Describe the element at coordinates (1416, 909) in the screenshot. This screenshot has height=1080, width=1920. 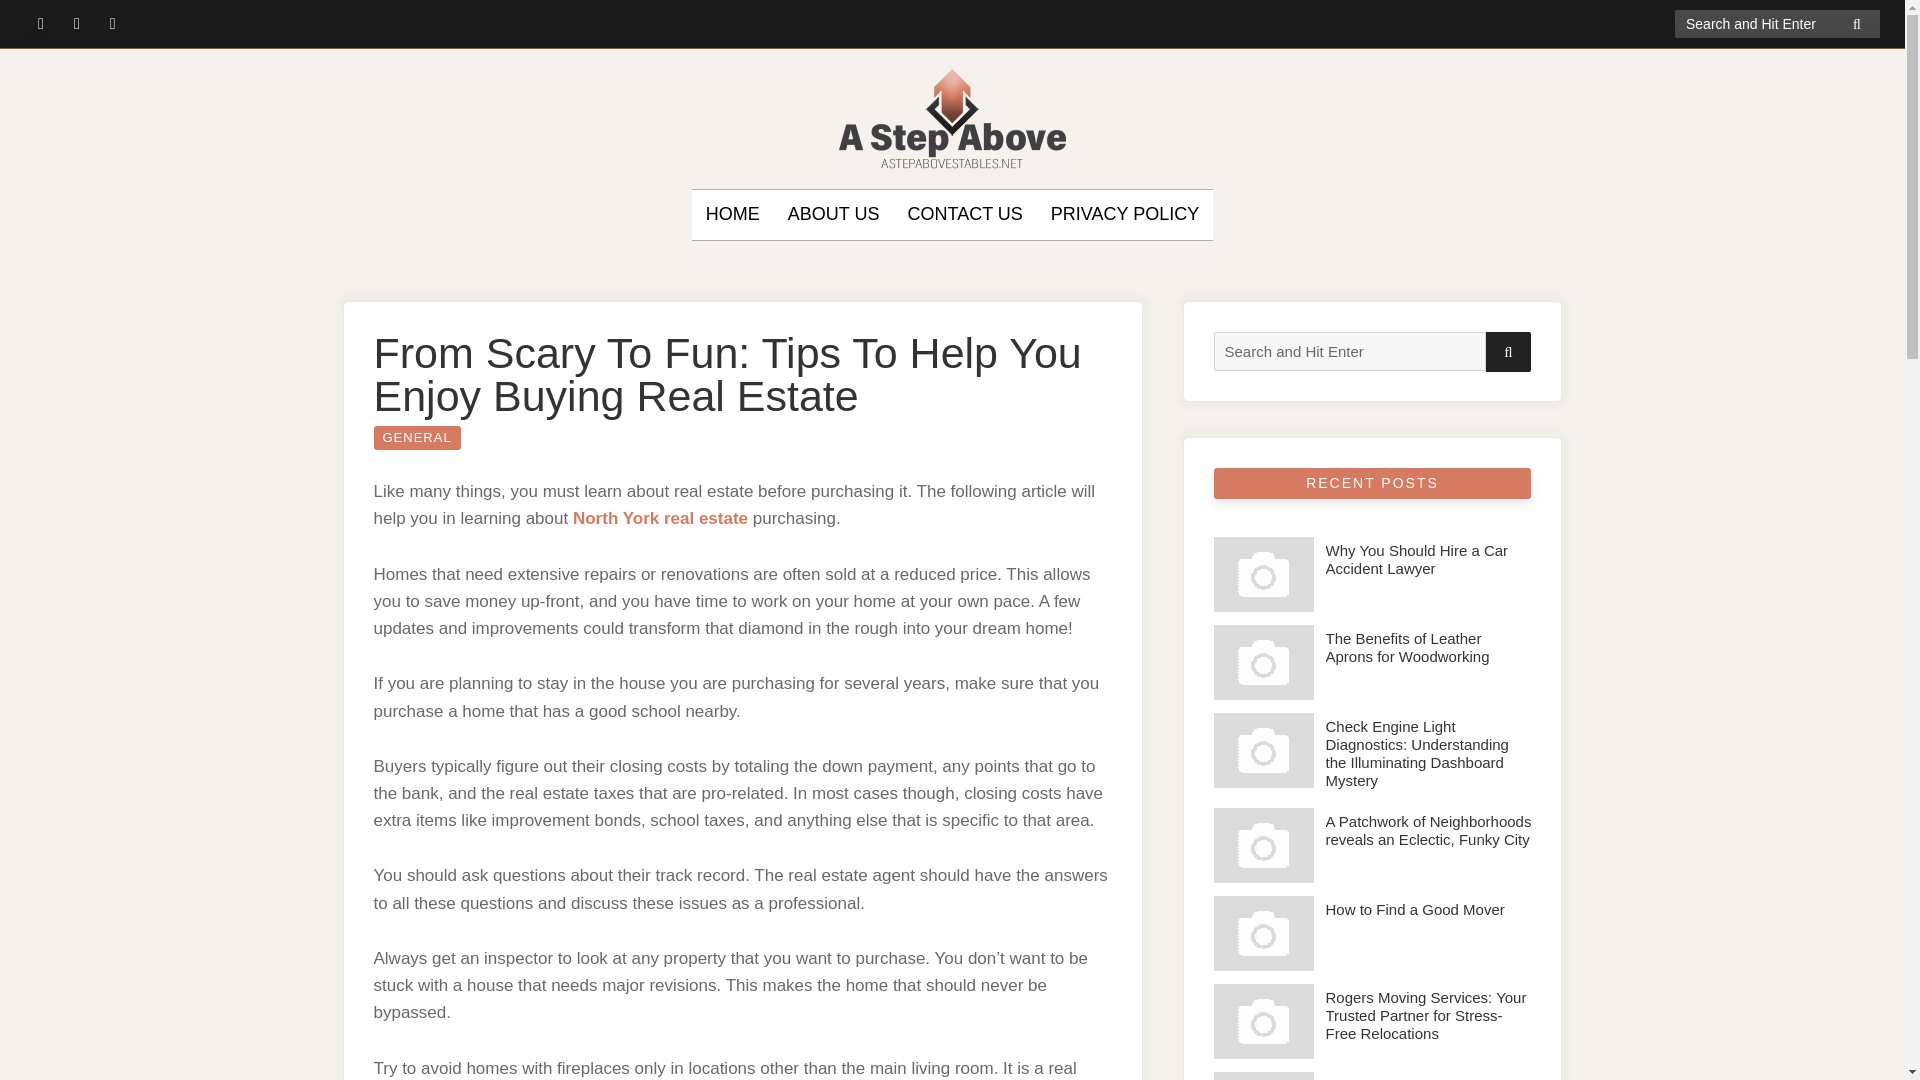
I see `How to Find a Good Mover` at that location.